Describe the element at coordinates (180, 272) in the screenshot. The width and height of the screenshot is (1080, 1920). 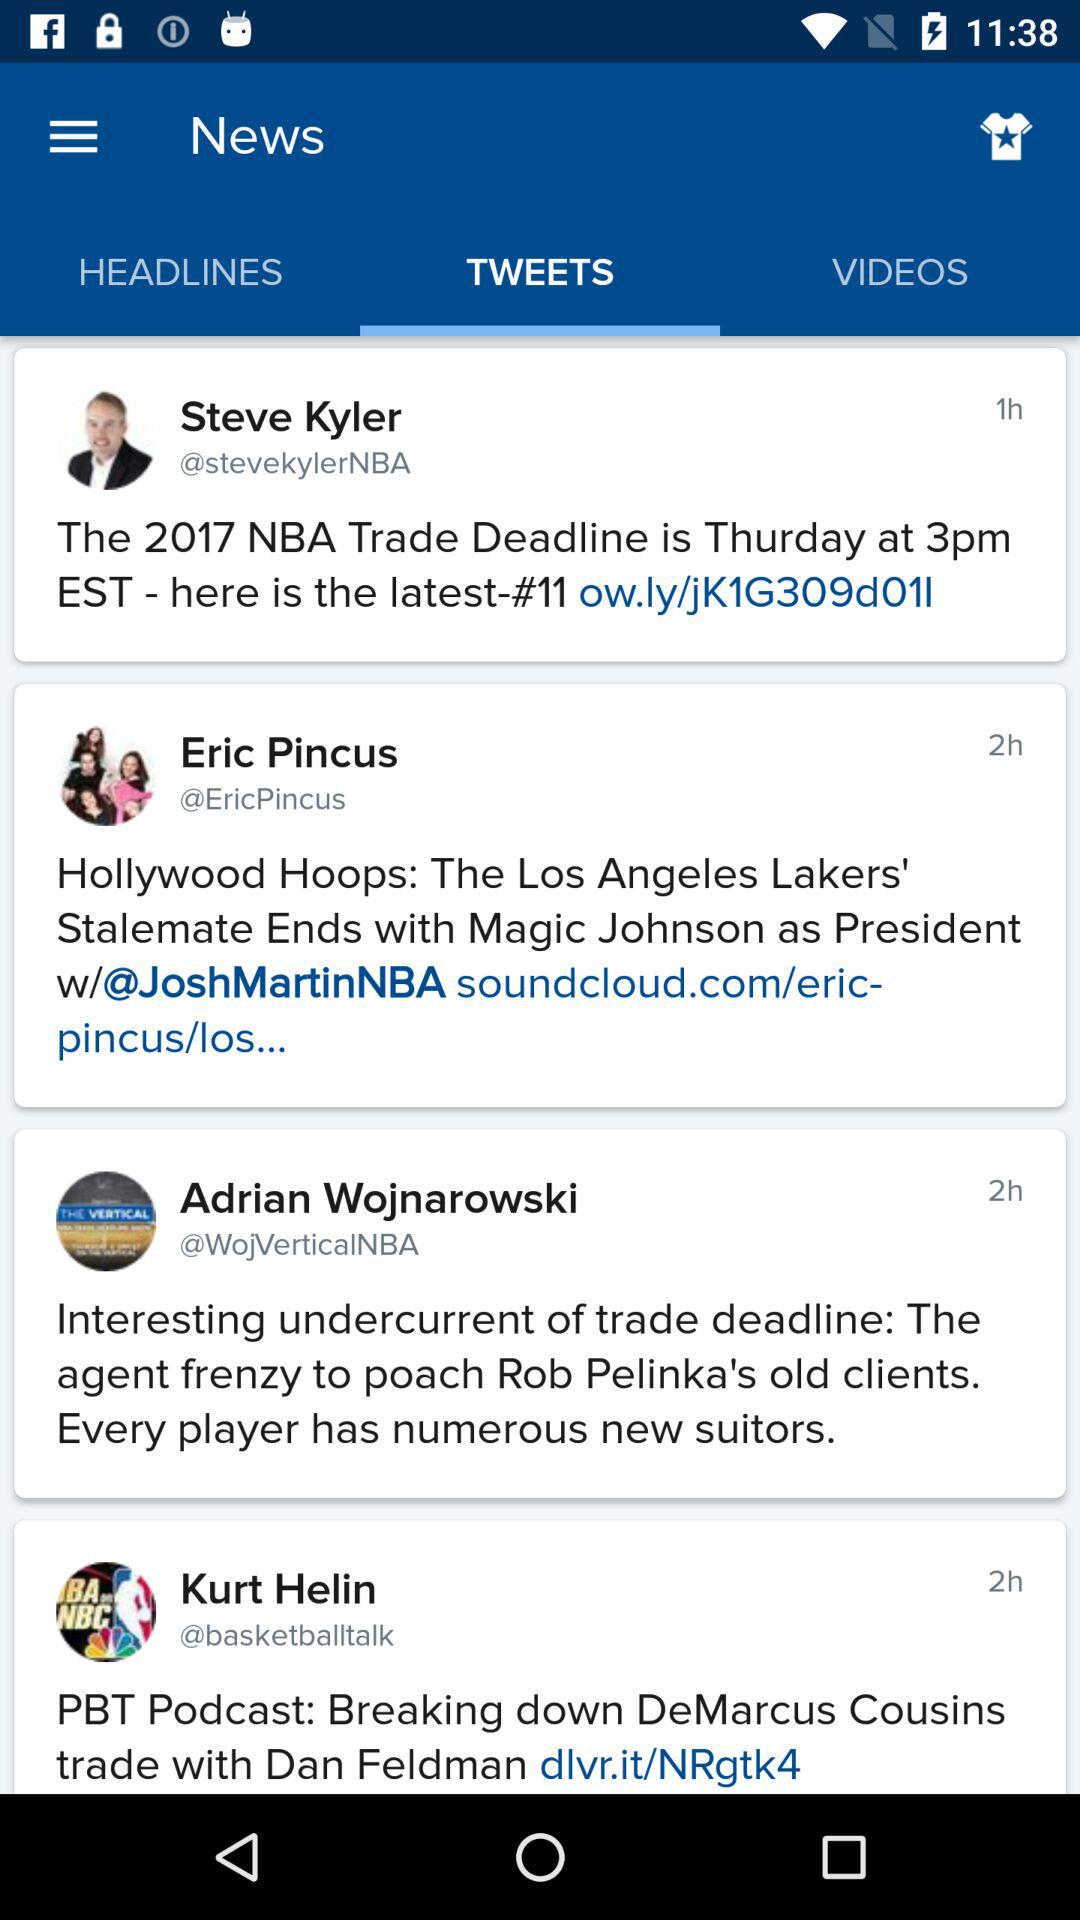
I see `turn off the headlines app` at that location.